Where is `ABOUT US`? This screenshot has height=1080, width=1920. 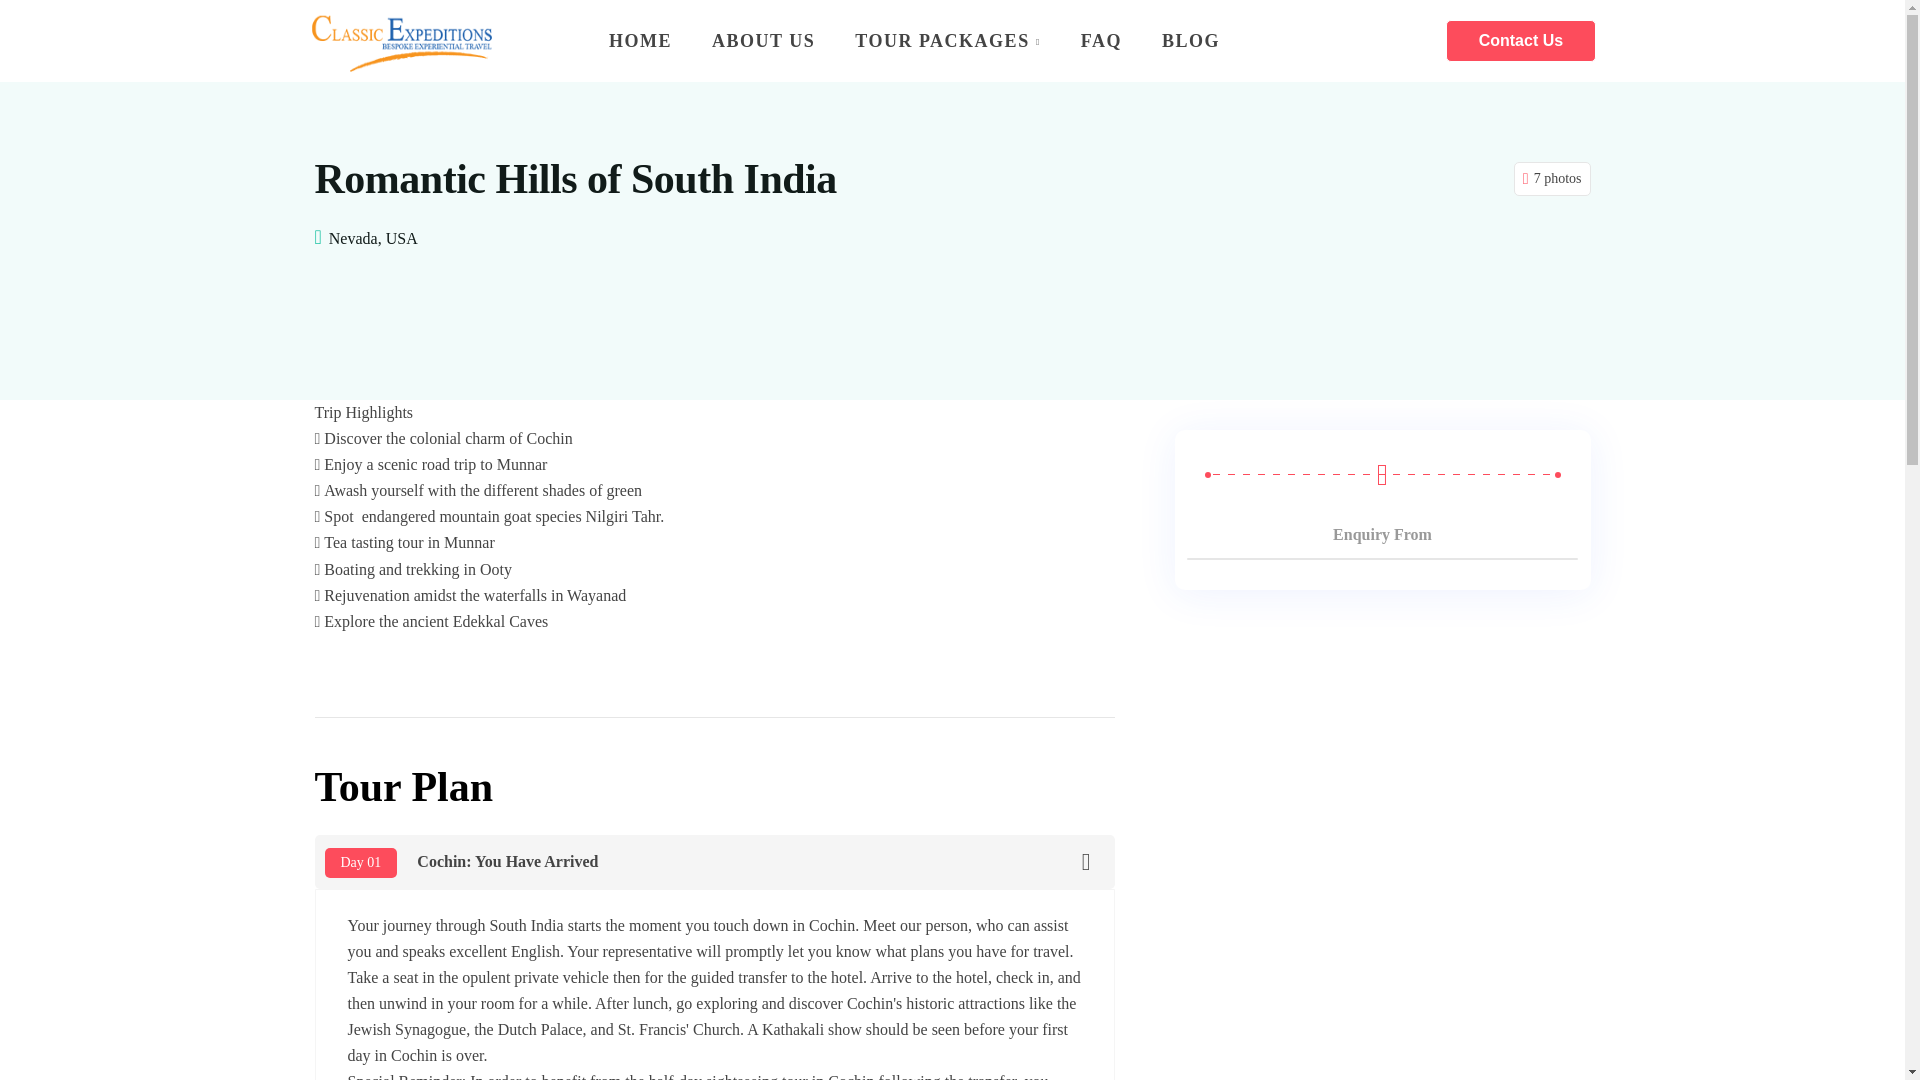 ABOUT US is located at coordinates (763, 40).